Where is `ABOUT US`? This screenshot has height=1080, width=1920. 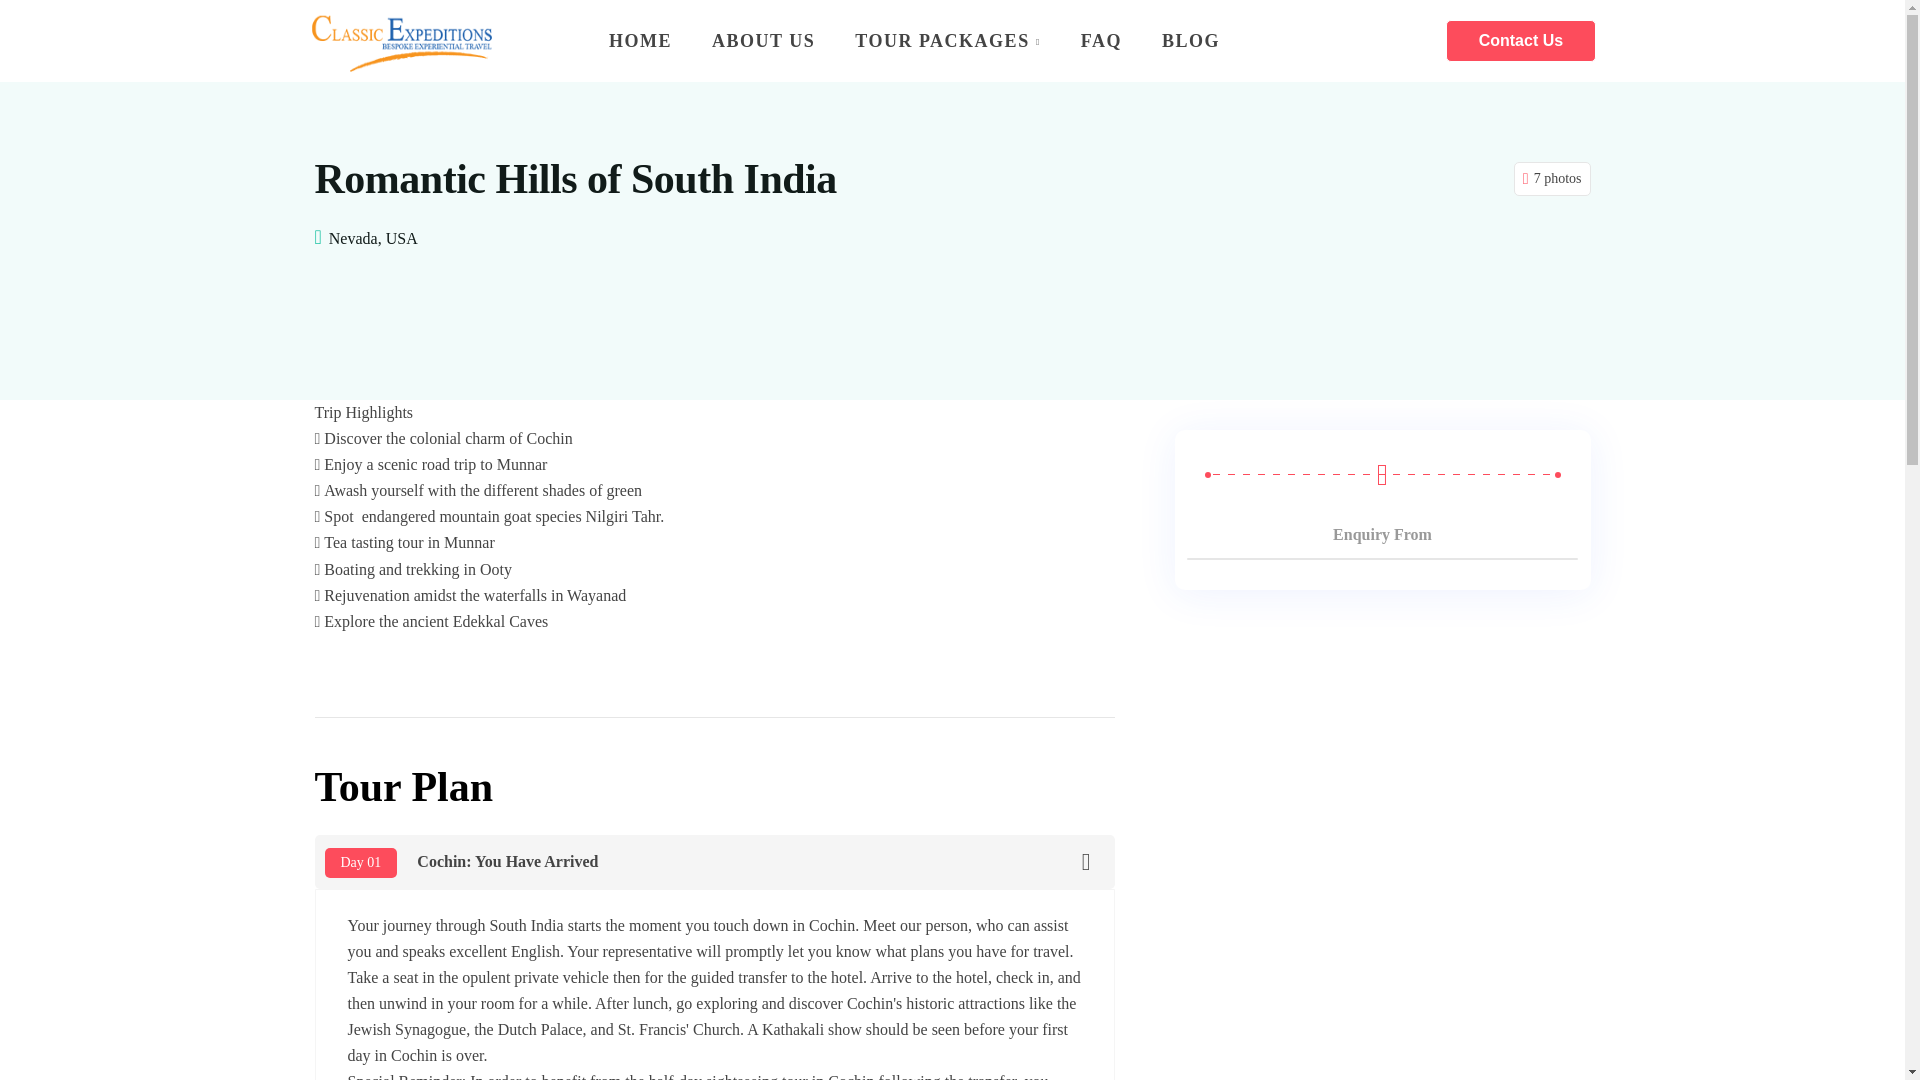 ABOUT US is located at coordinates (763, 40).